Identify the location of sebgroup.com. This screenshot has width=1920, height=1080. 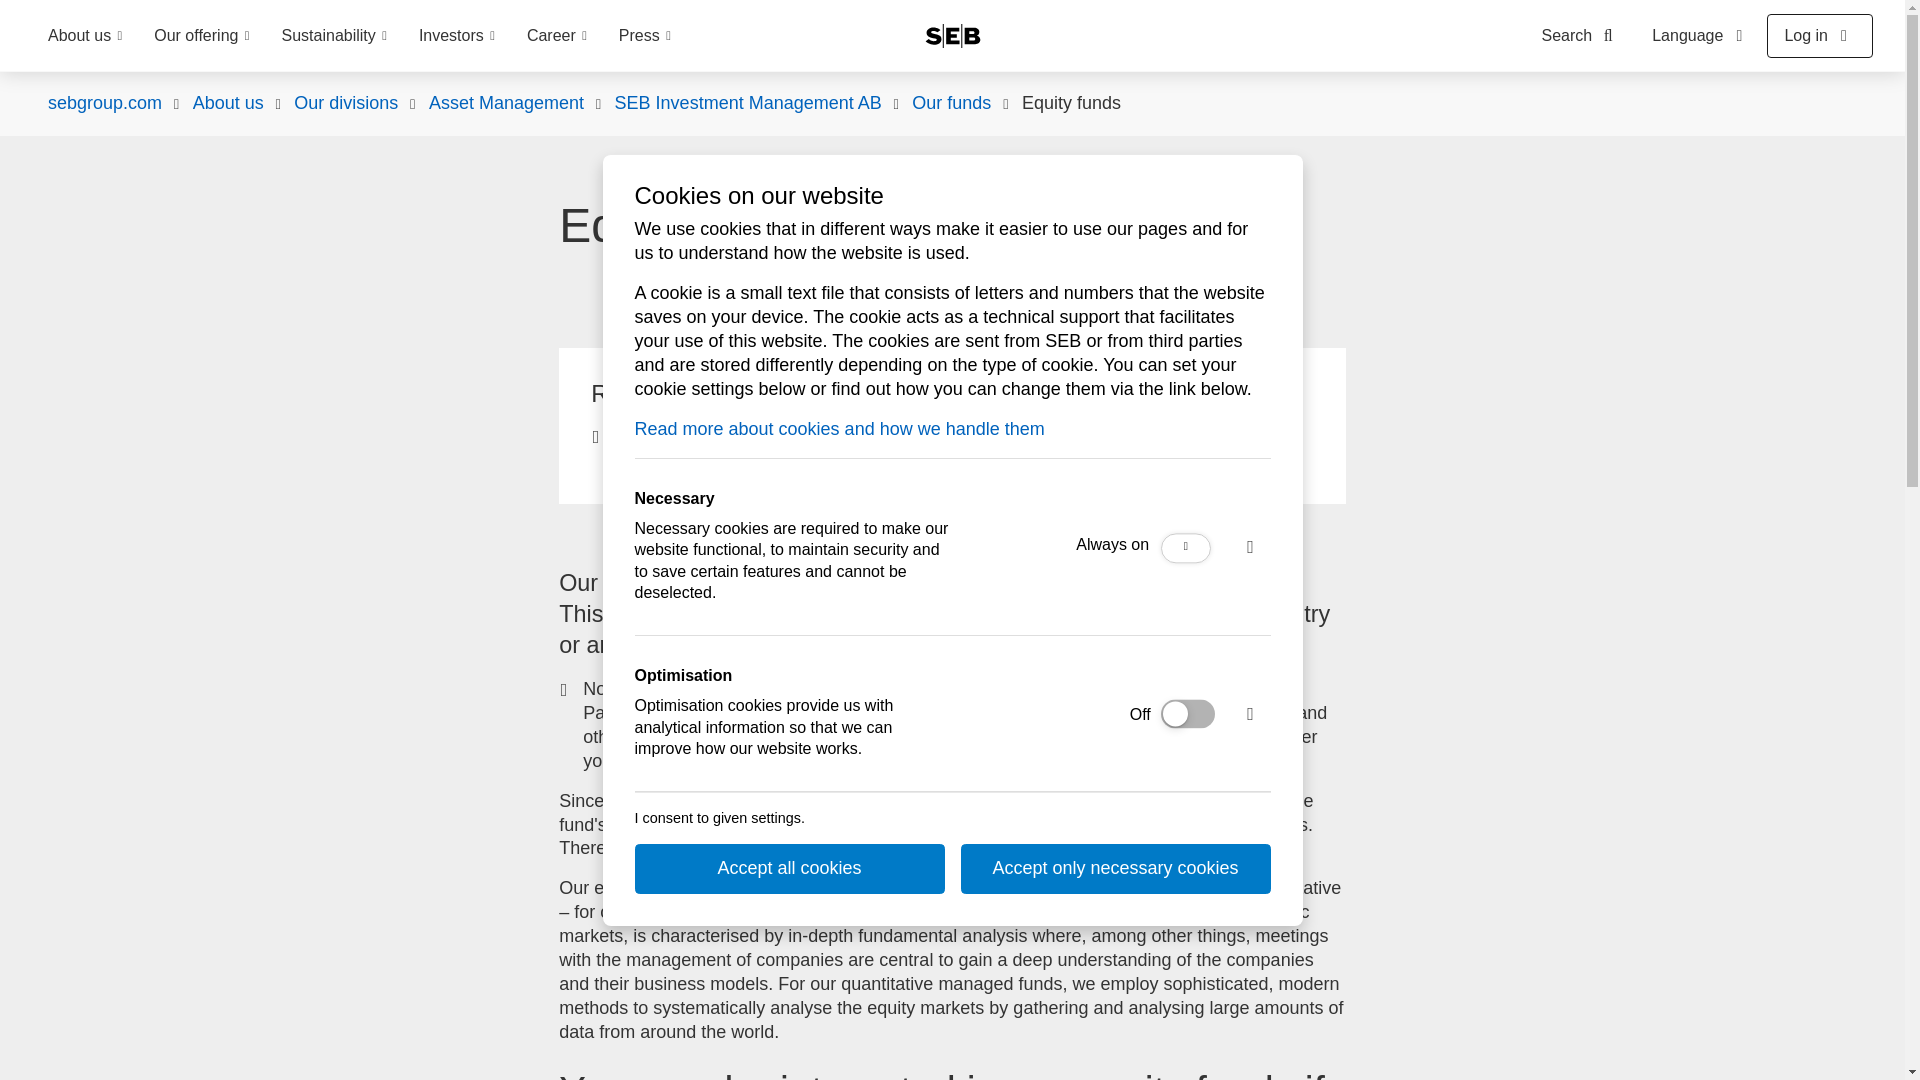
(104, 103).